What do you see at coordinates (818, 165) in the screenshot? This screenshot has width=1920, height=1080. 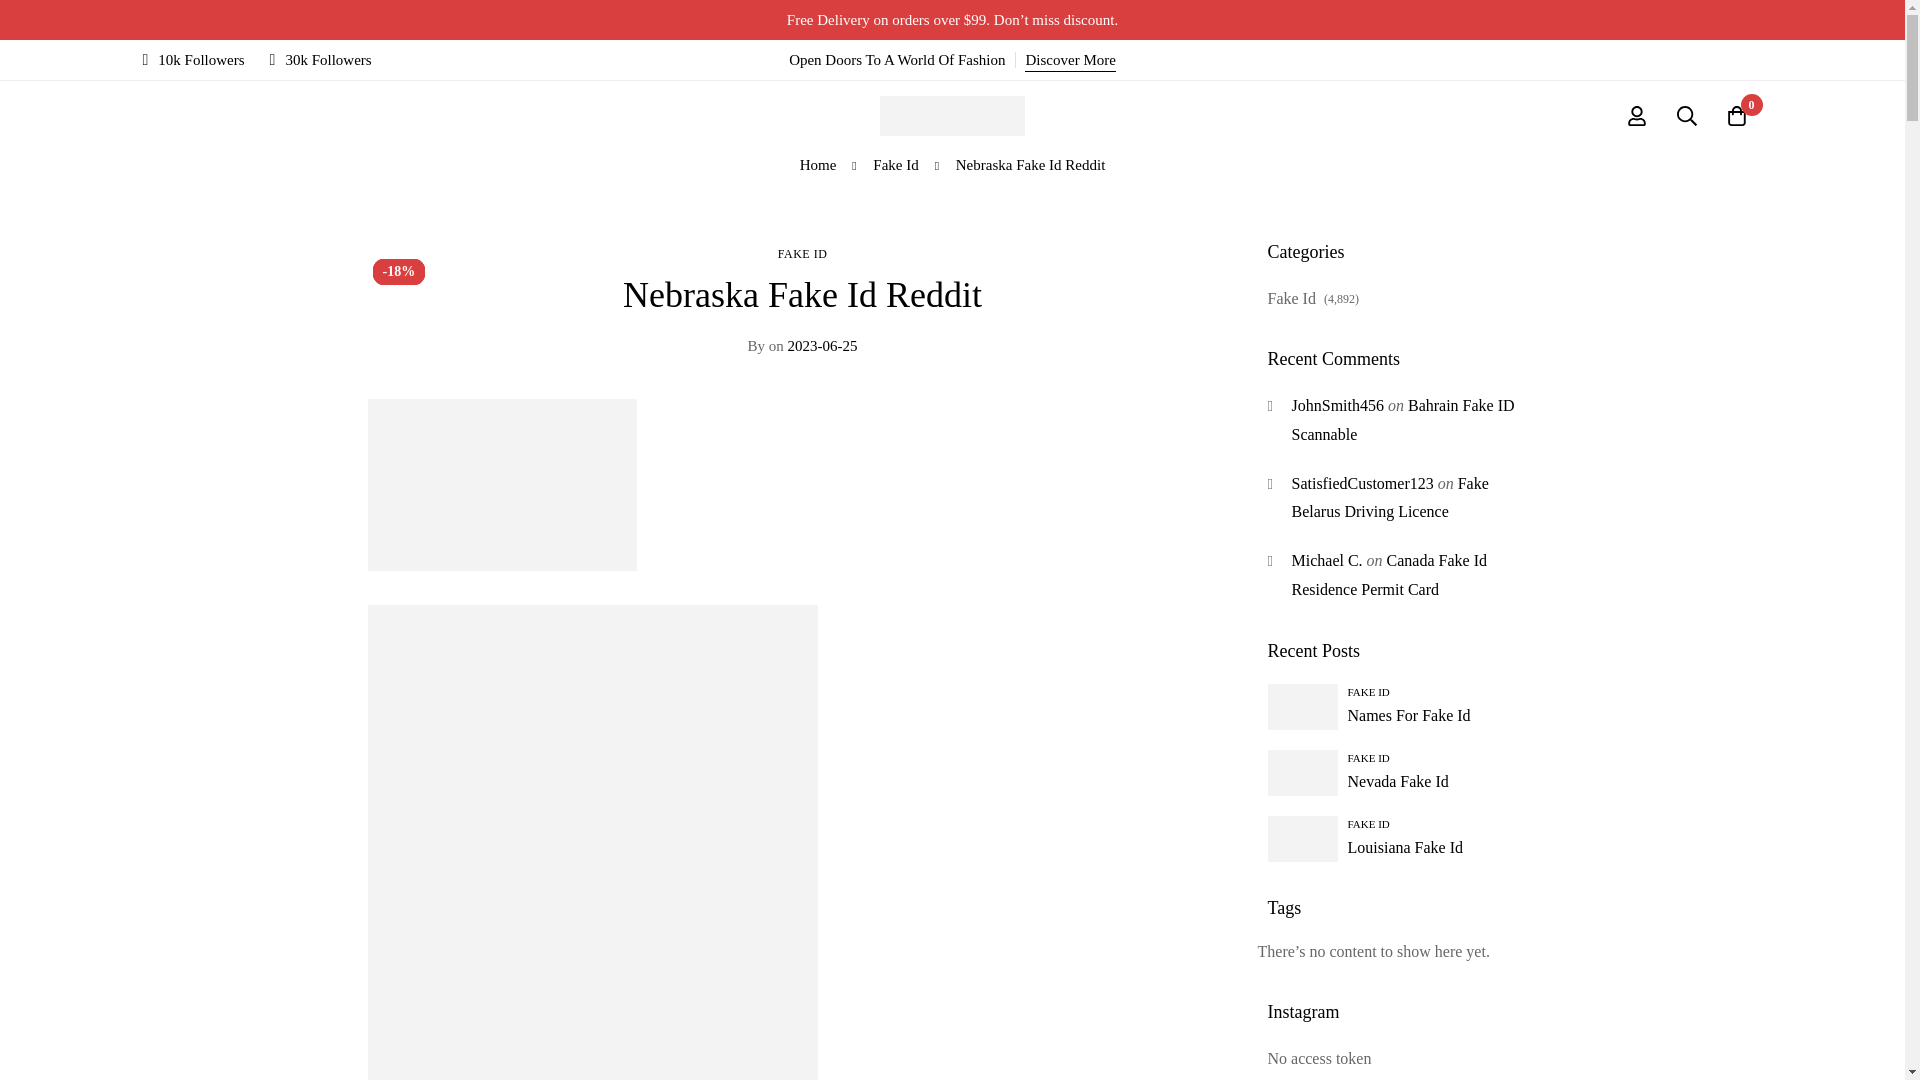 I see `Home` at bounding box center [818, 165].